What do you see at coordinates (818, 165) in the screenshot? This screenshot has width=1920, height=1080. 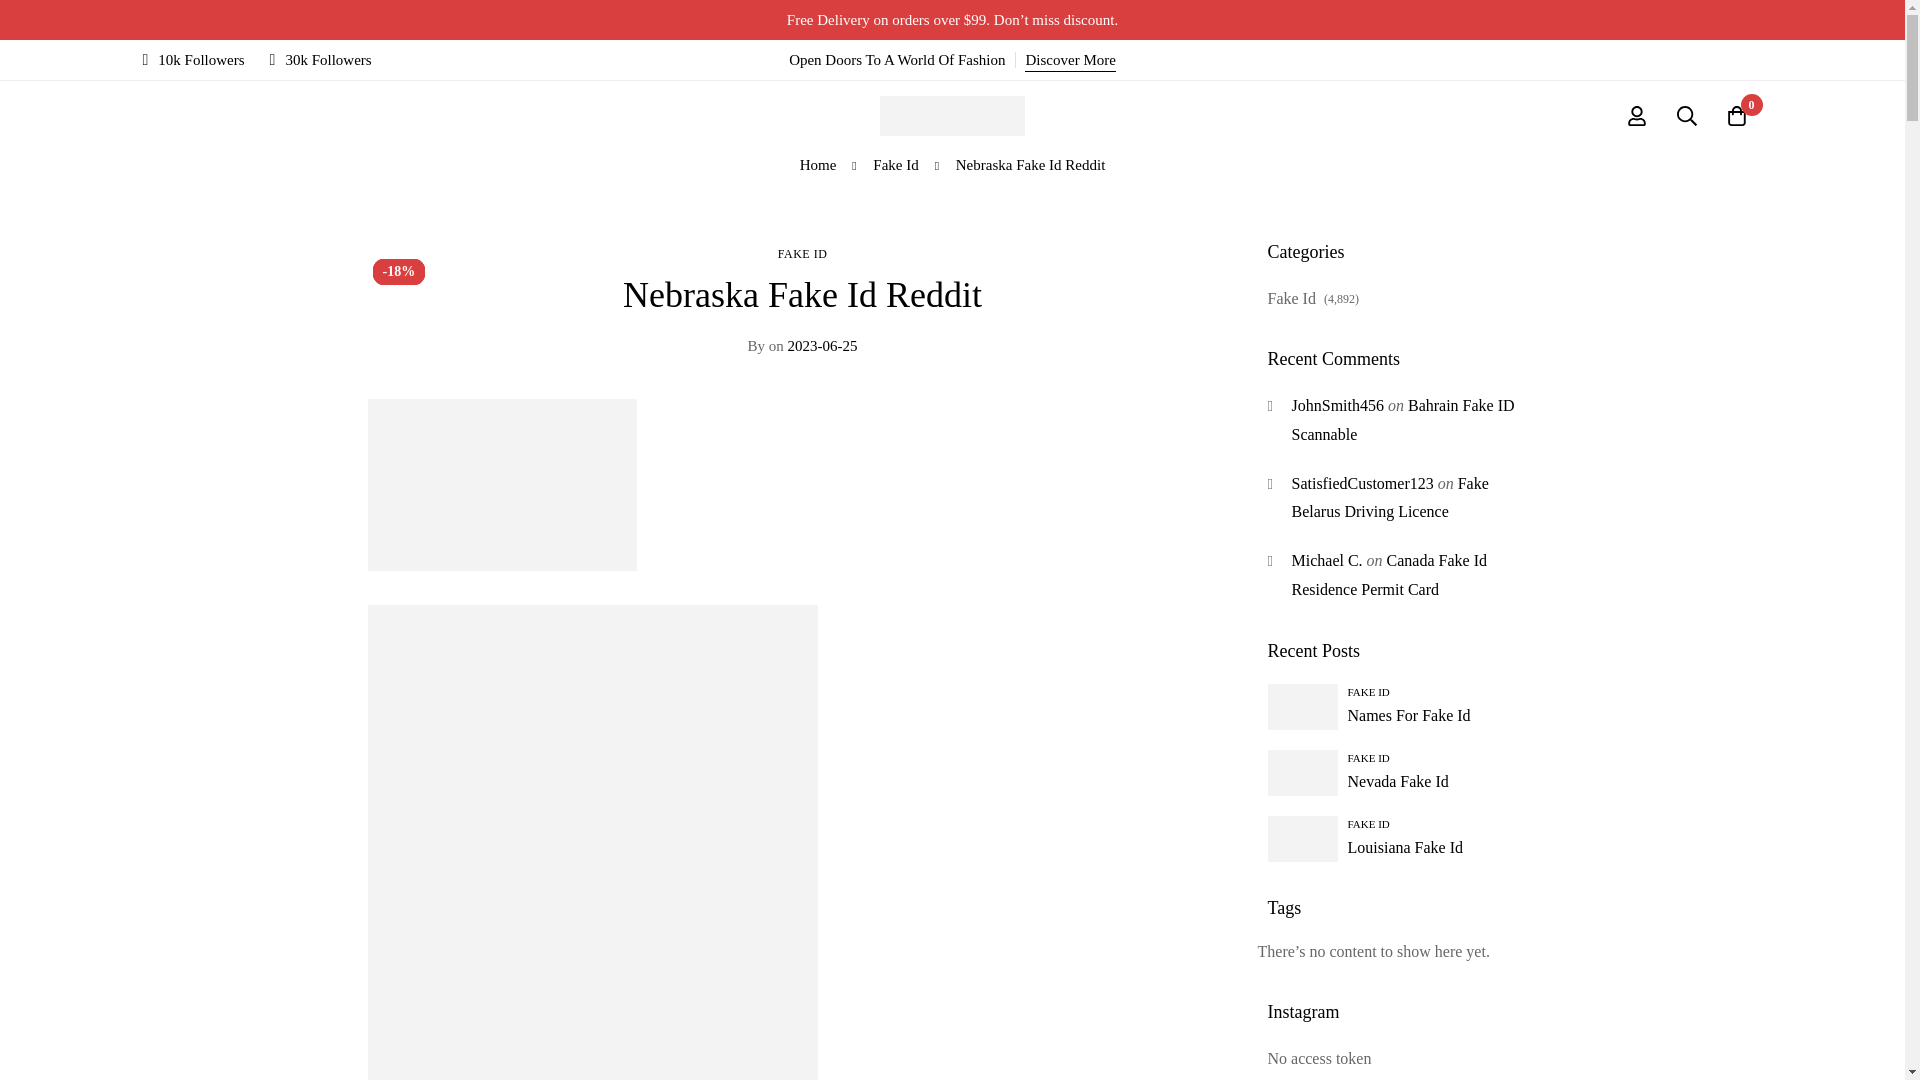 I see `Home` at bounding box center [818, 165].